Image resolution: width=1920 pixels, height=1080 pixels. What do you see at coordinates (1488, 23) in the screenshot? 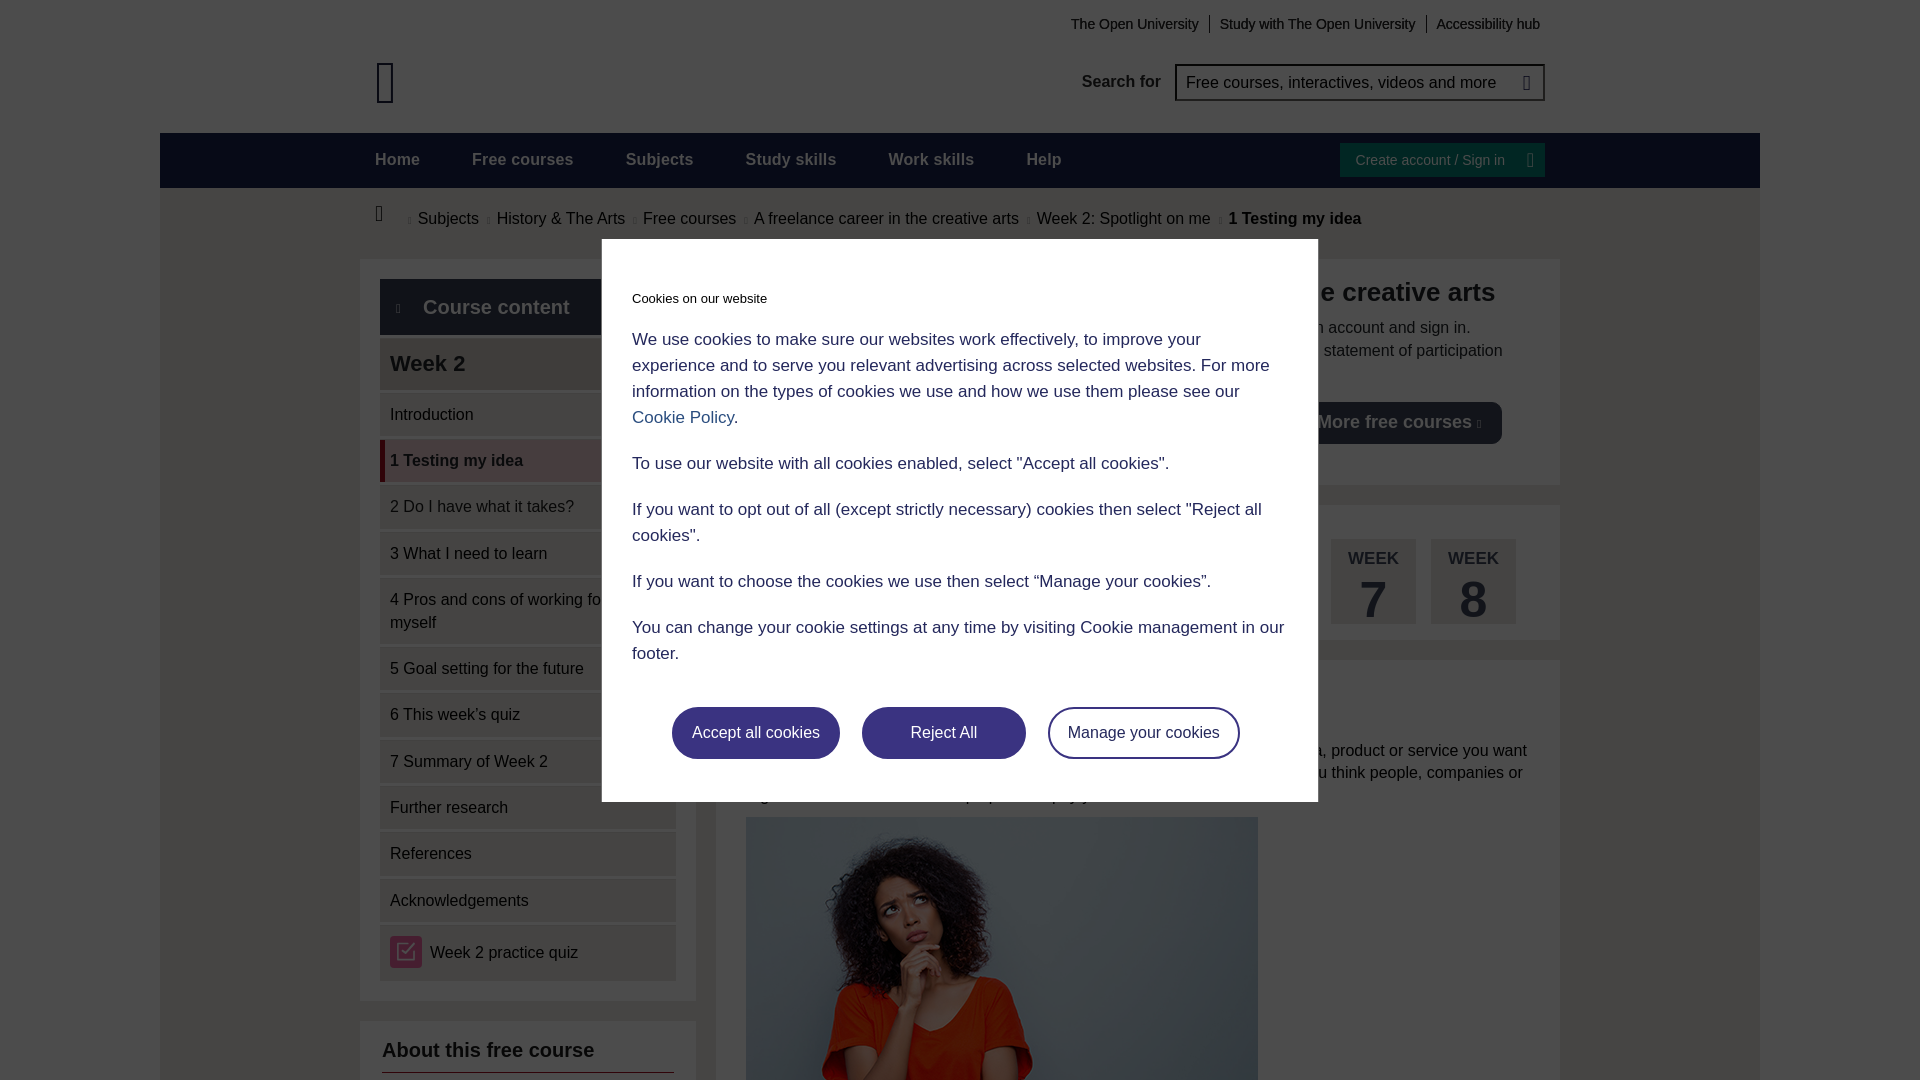
I see `Accessibility hub` at bounding box center [1488, 23].